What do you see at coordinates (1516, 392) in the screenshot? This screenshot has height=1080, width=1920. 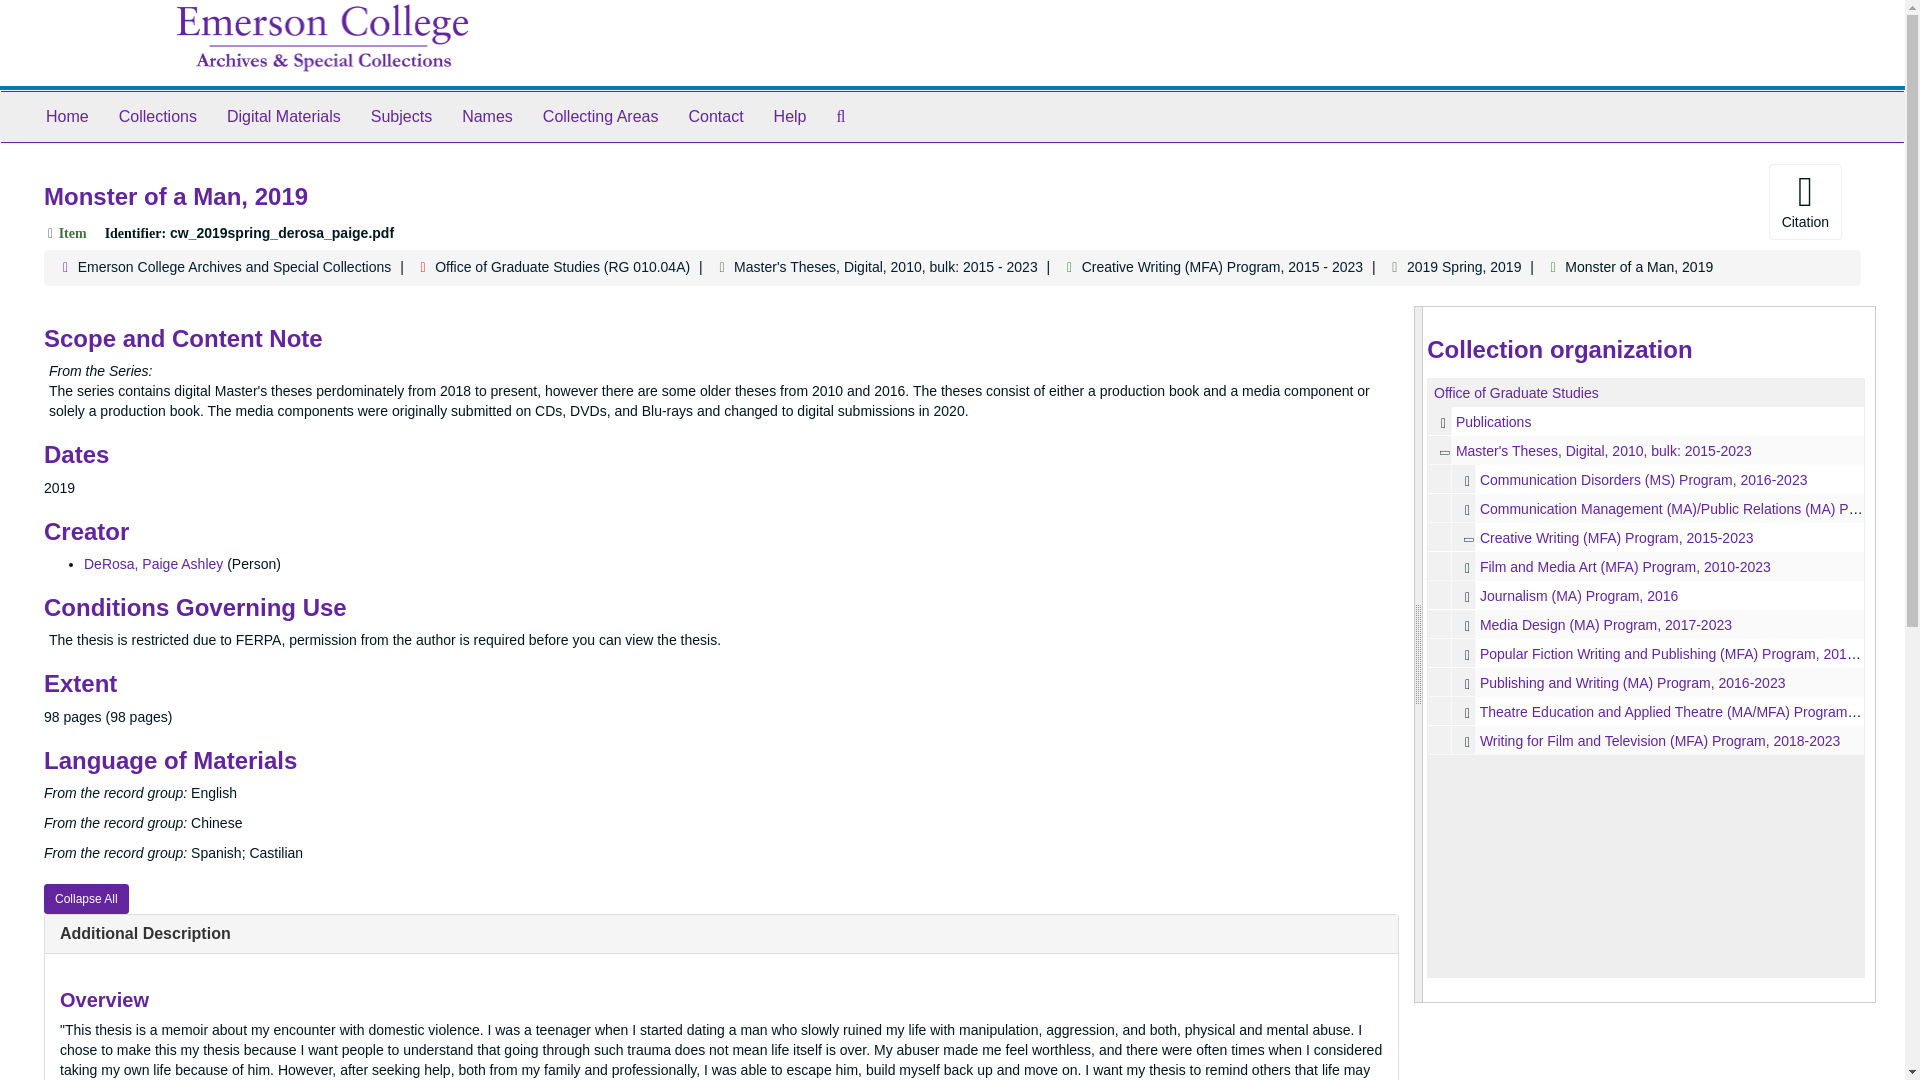 I see `Office of Graduate Studies` at bounding box center [1516, 392].